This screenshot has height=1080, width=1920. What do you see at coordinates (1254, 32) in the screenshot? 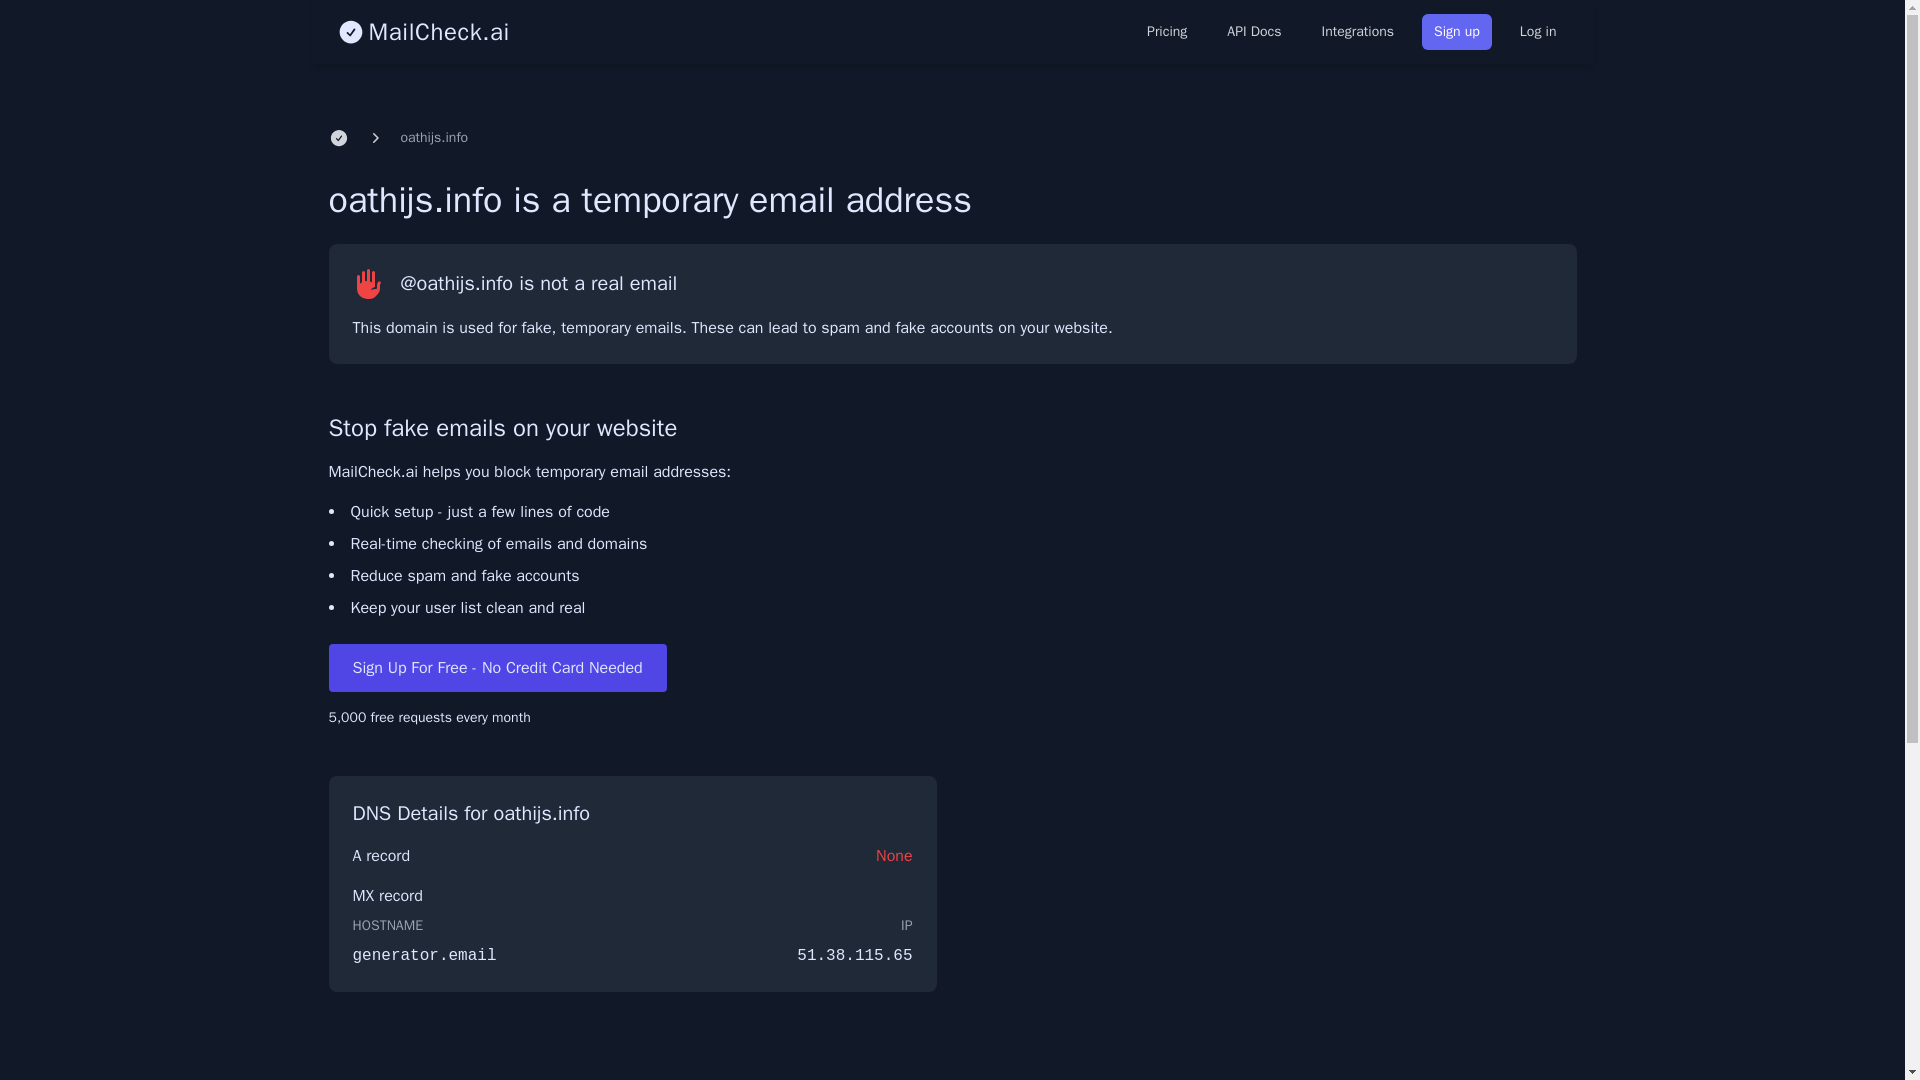
I see `API Docs` at bounding box center [1254, 32].